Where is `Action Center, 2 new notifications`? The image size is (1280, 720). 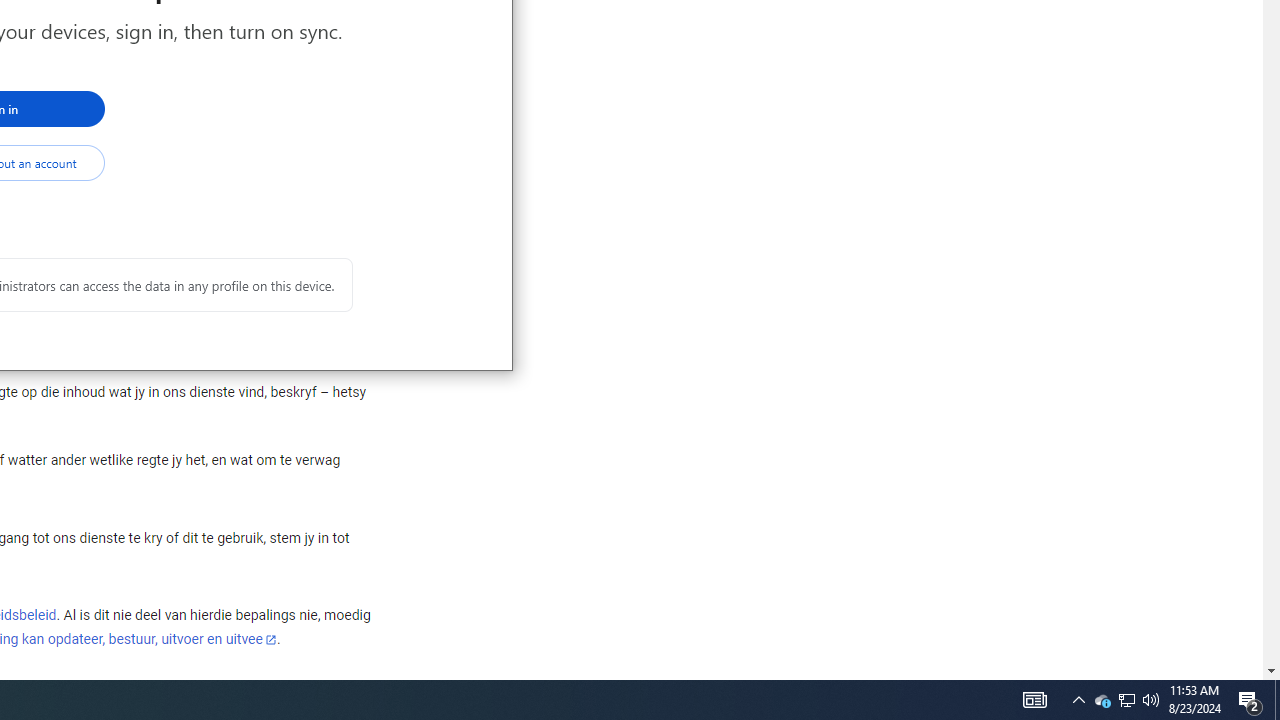
Action Center, 2 new notifications is located at coordinates (1126, 700).